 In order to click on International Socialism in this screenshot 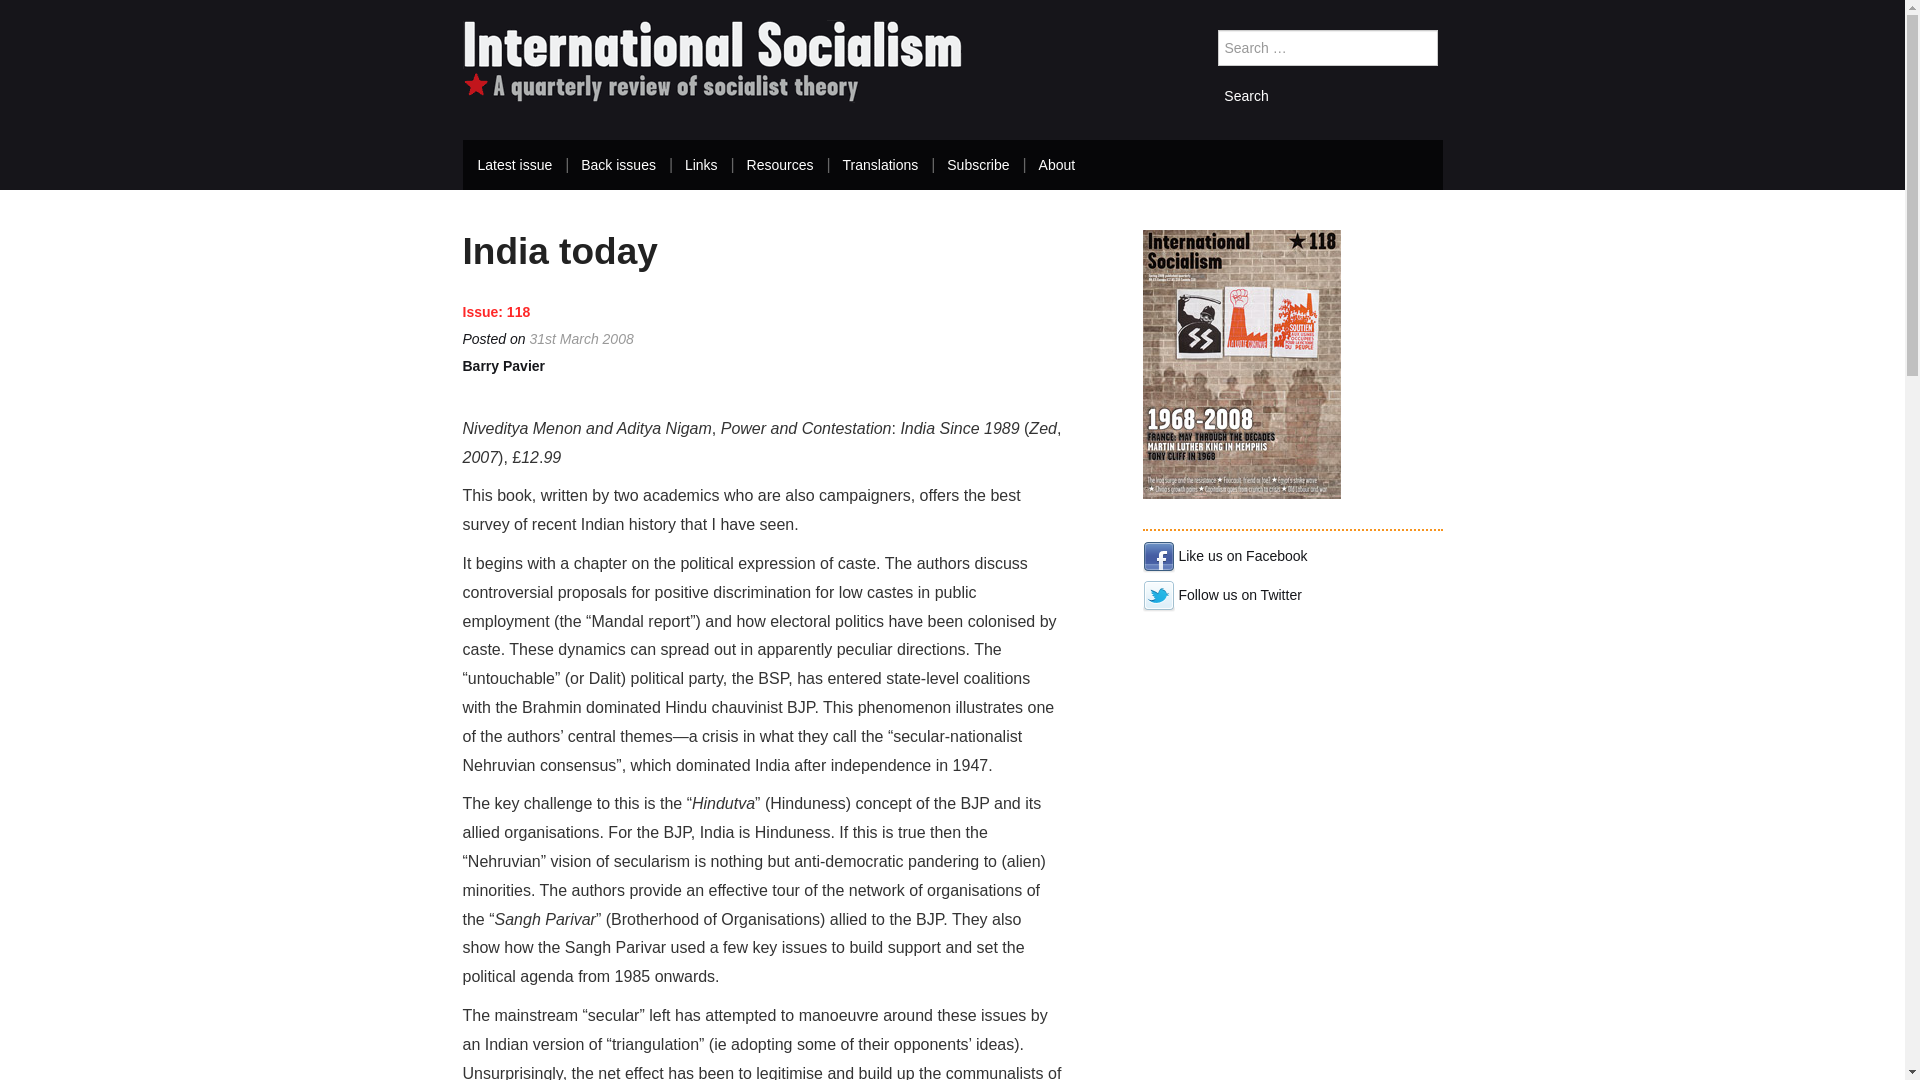, I will do `click(712, 60)`.